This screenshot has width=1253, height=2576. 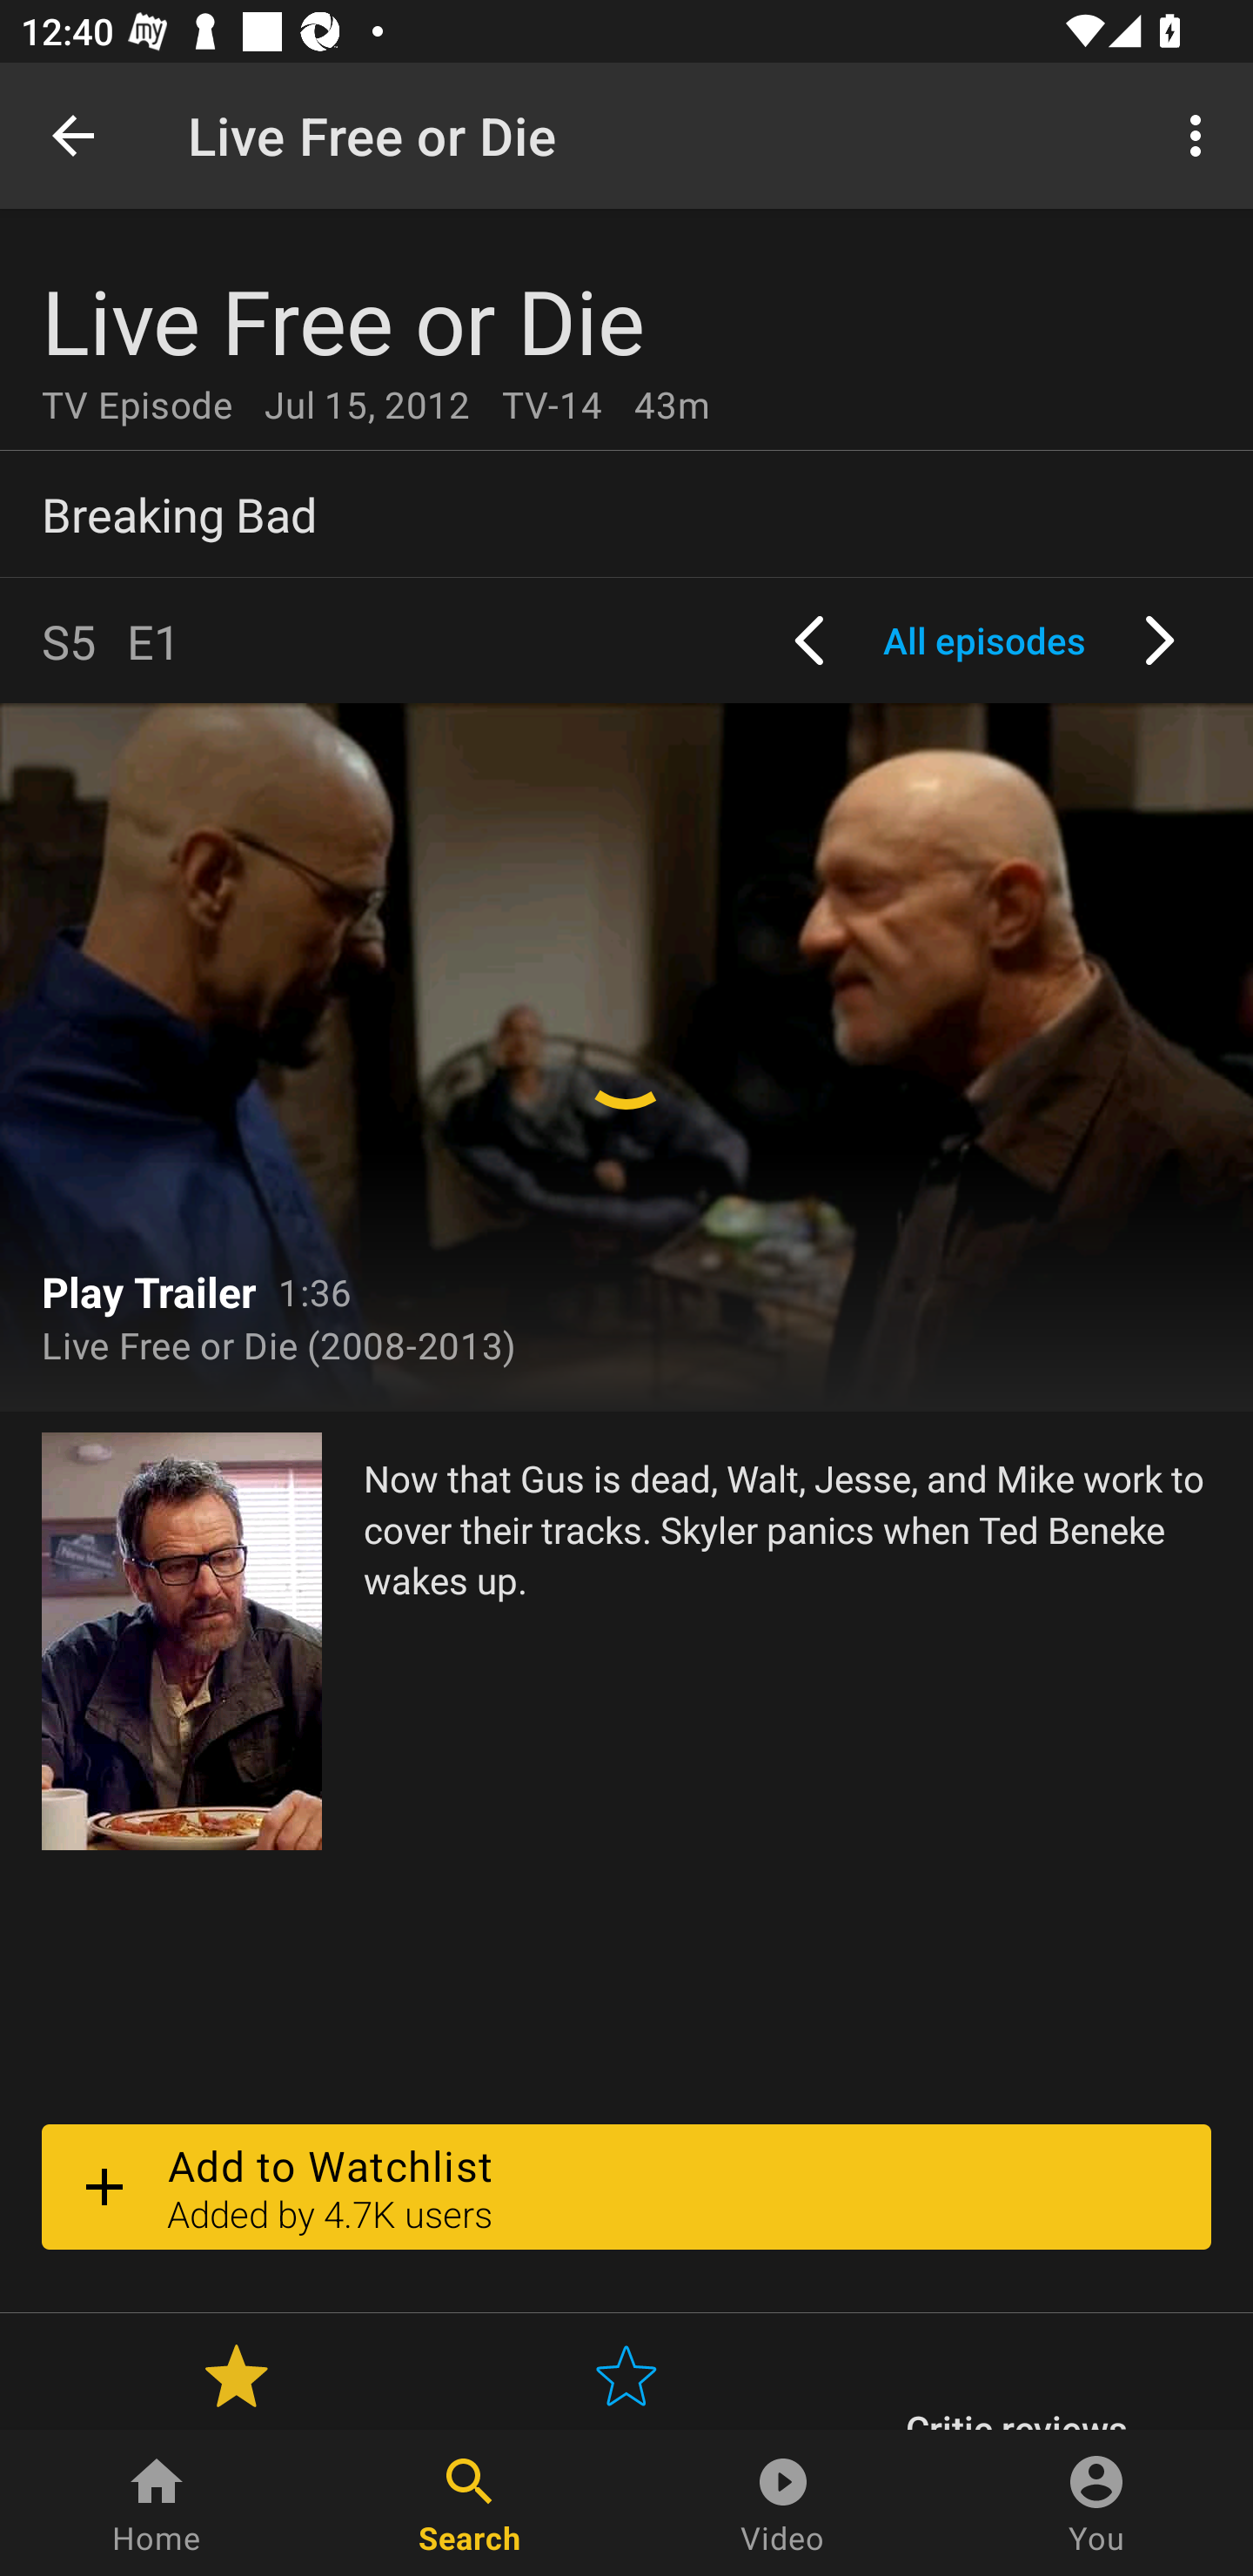 What do you see at coordinates (626, 2381) in the screenshot?
I see `Rate this` at bounding box center [626, 2381].